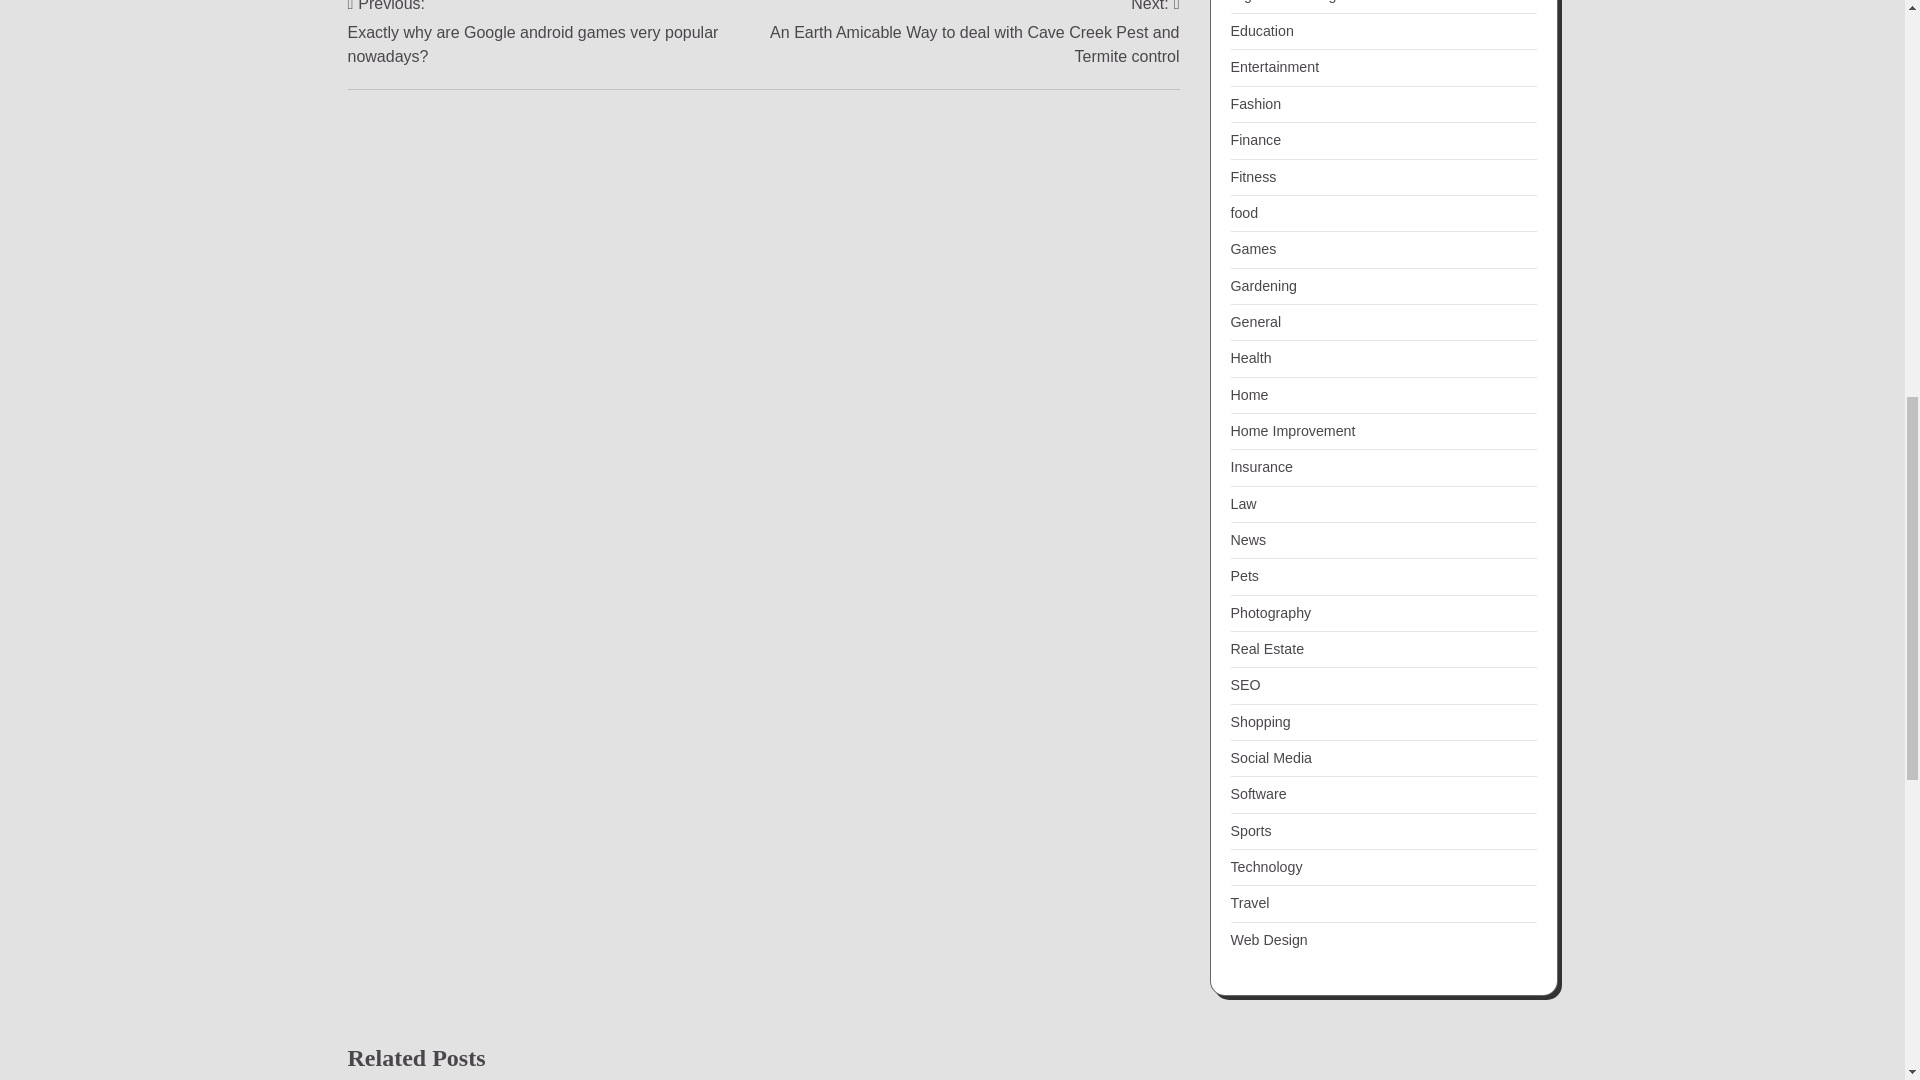  I want to click on News, so click(1248, 540).